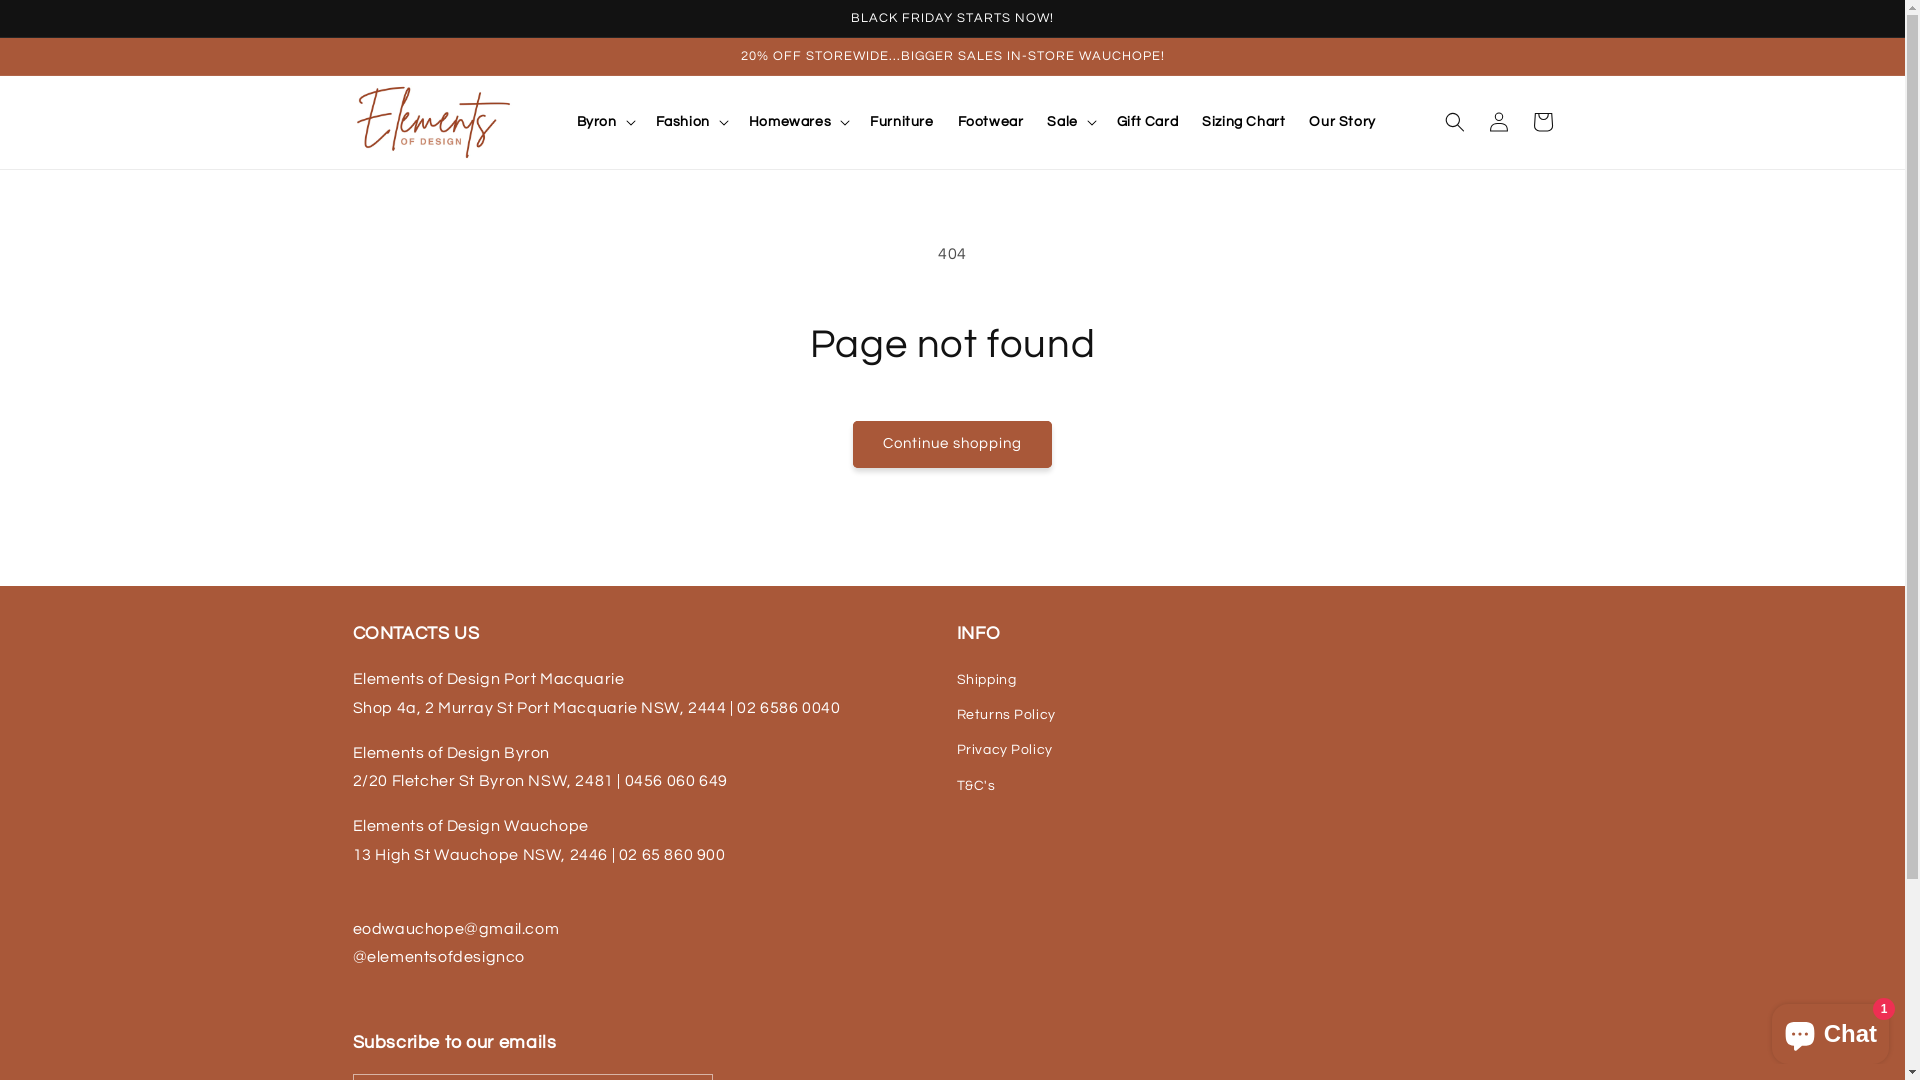 This screenshot has height=1080, width=1920. I want to click on Gift Card, so click(1148, 122).